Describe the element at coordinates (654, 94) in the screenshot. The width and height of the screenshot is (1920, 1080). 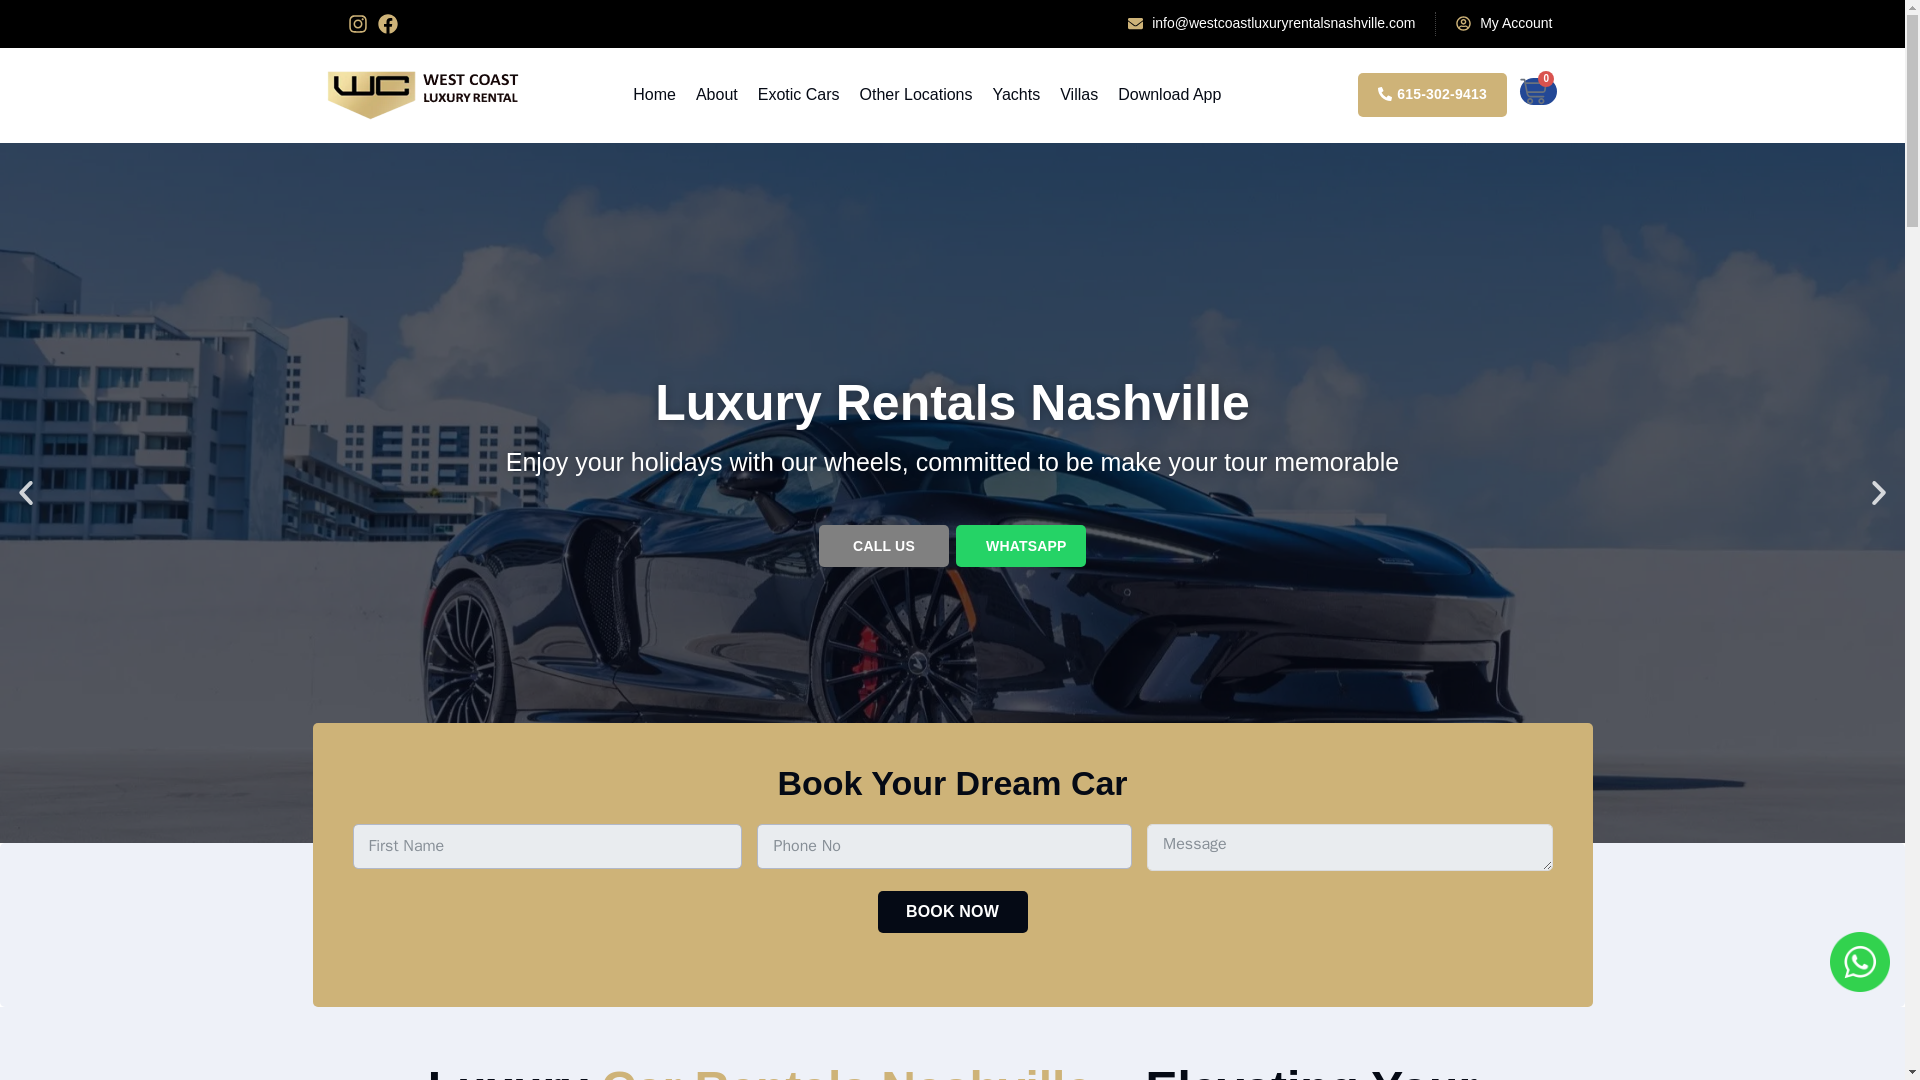
I see `Home` at that location.